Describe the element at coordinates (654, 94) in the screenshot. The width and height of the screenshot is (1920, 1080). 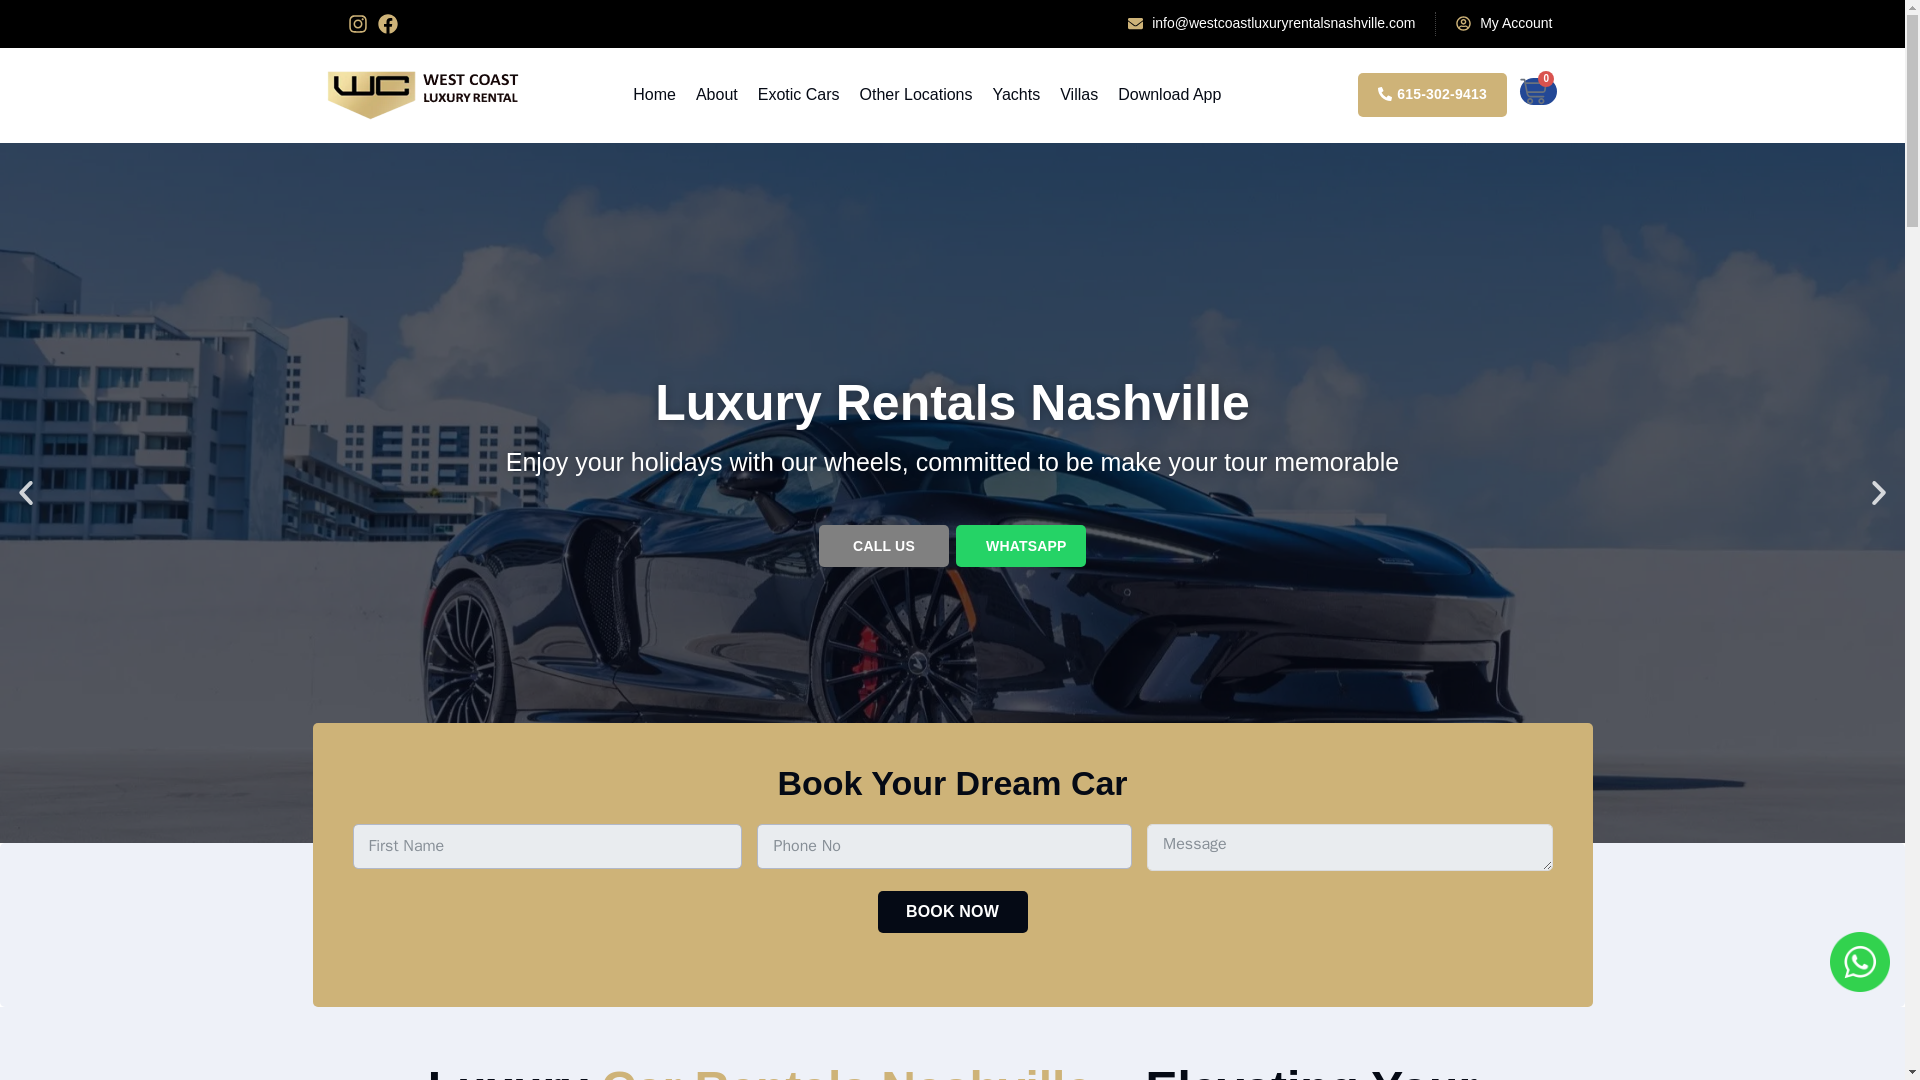
I see `Home` at that location.